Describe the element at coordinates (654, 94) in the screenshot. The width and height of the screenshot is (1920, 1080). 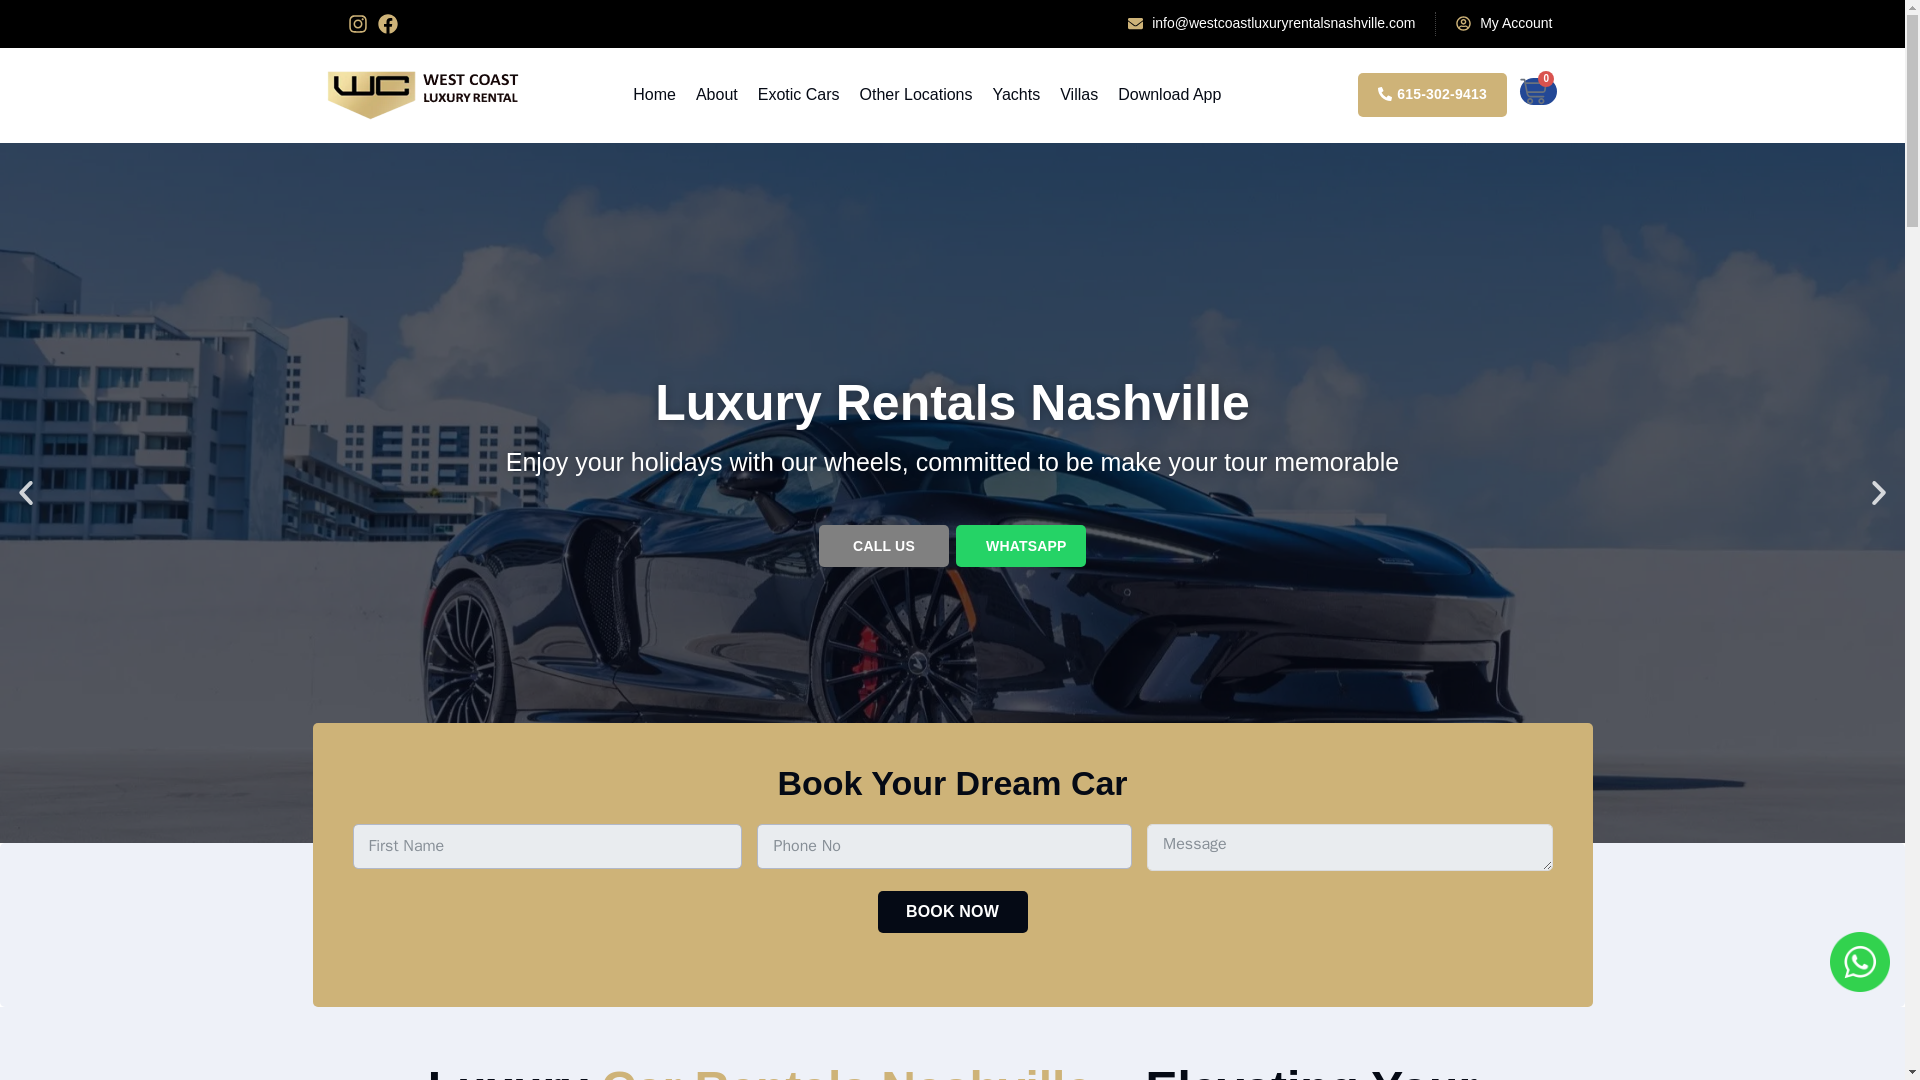
I see `Home` at that location.